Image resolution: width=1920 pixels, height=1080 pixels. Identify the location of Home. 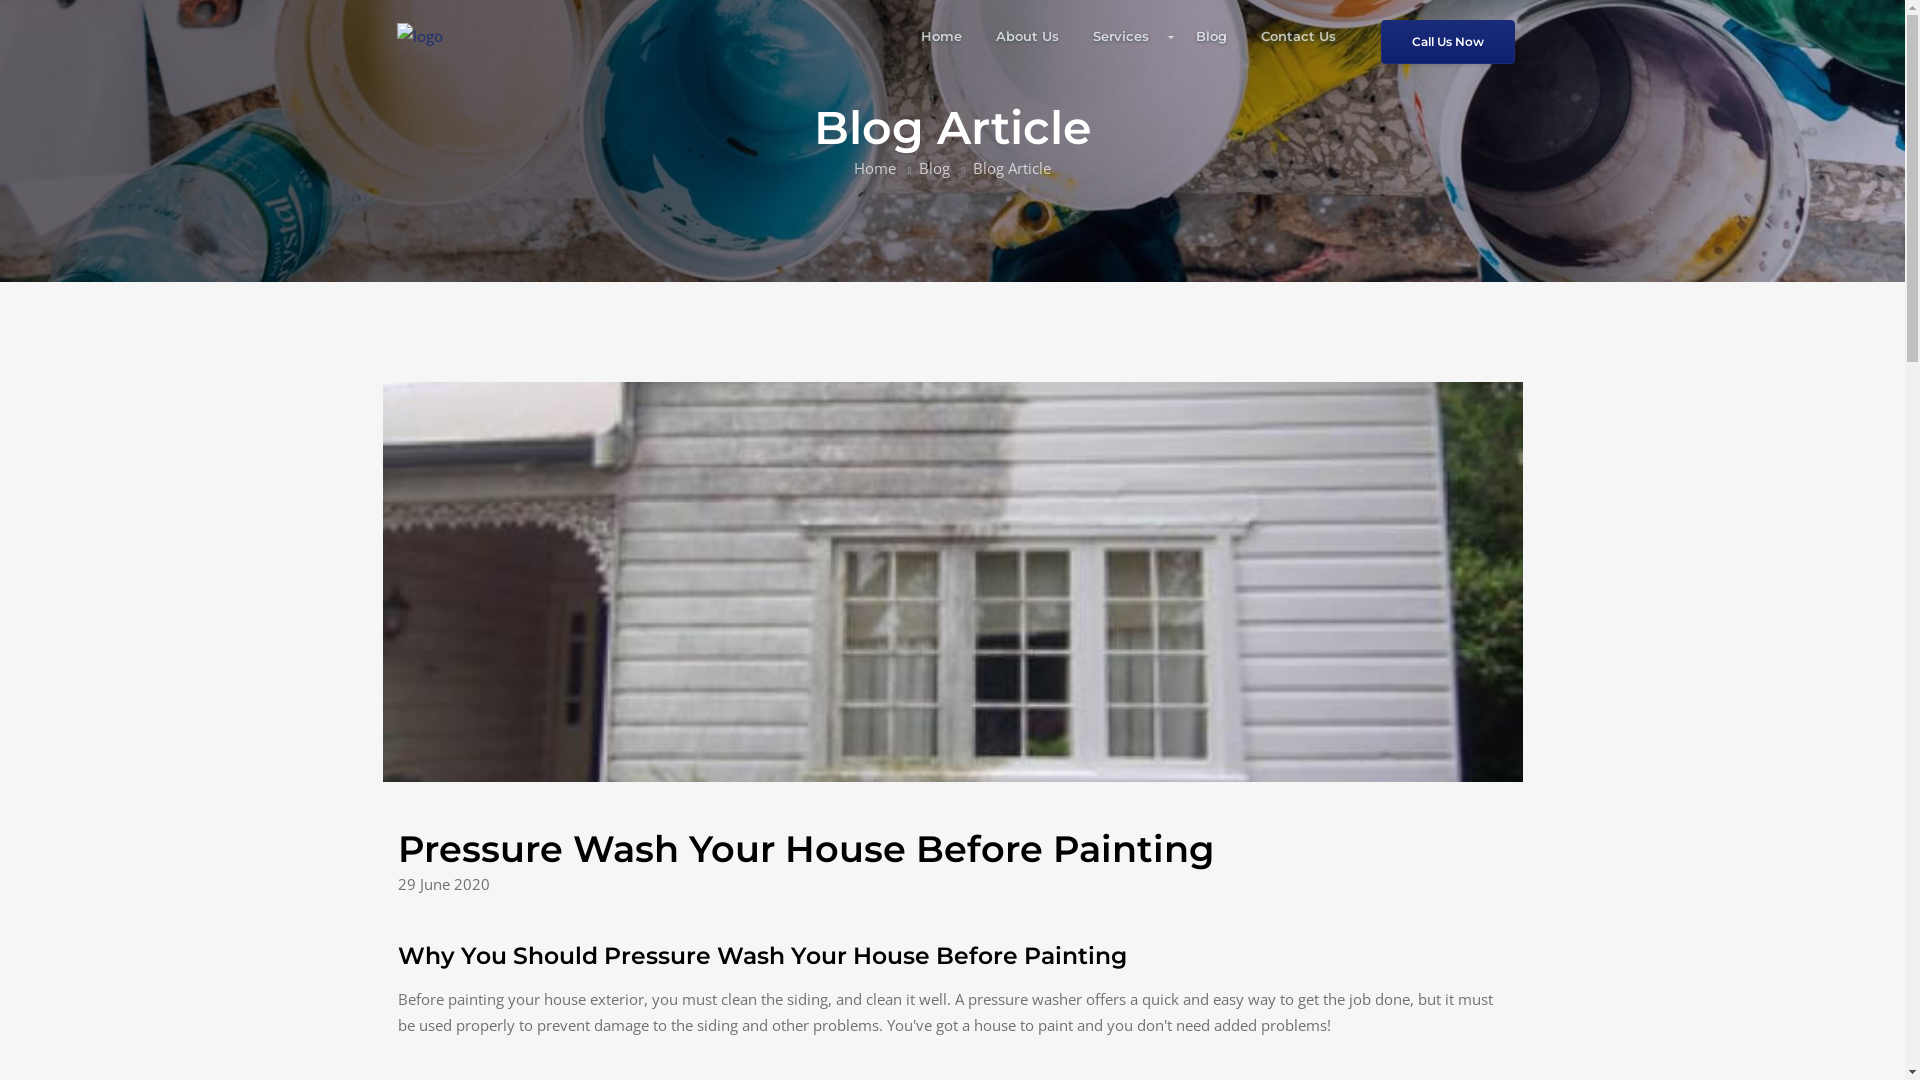
(942, 36).